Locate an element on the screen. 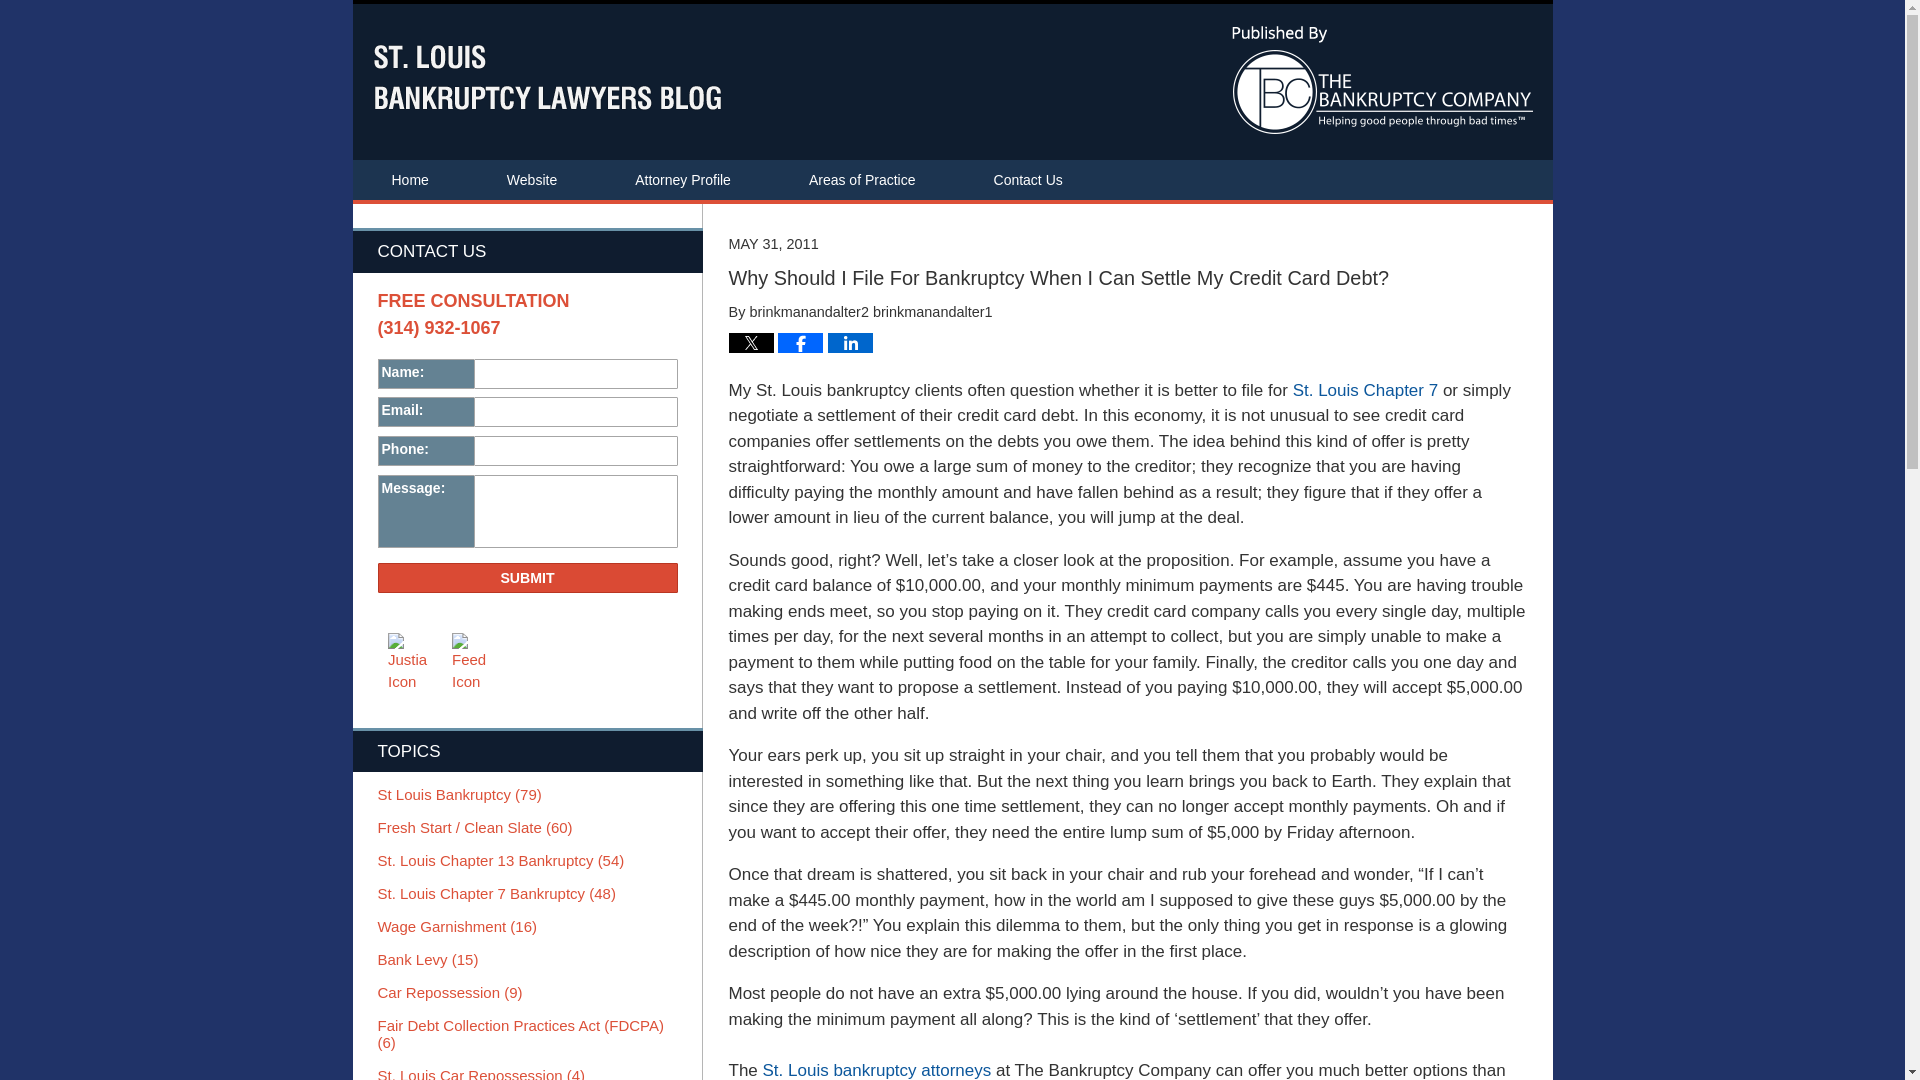 This screenshot has width=1920, height=1080. Areas of Practice is located at coordinates (862, 179).